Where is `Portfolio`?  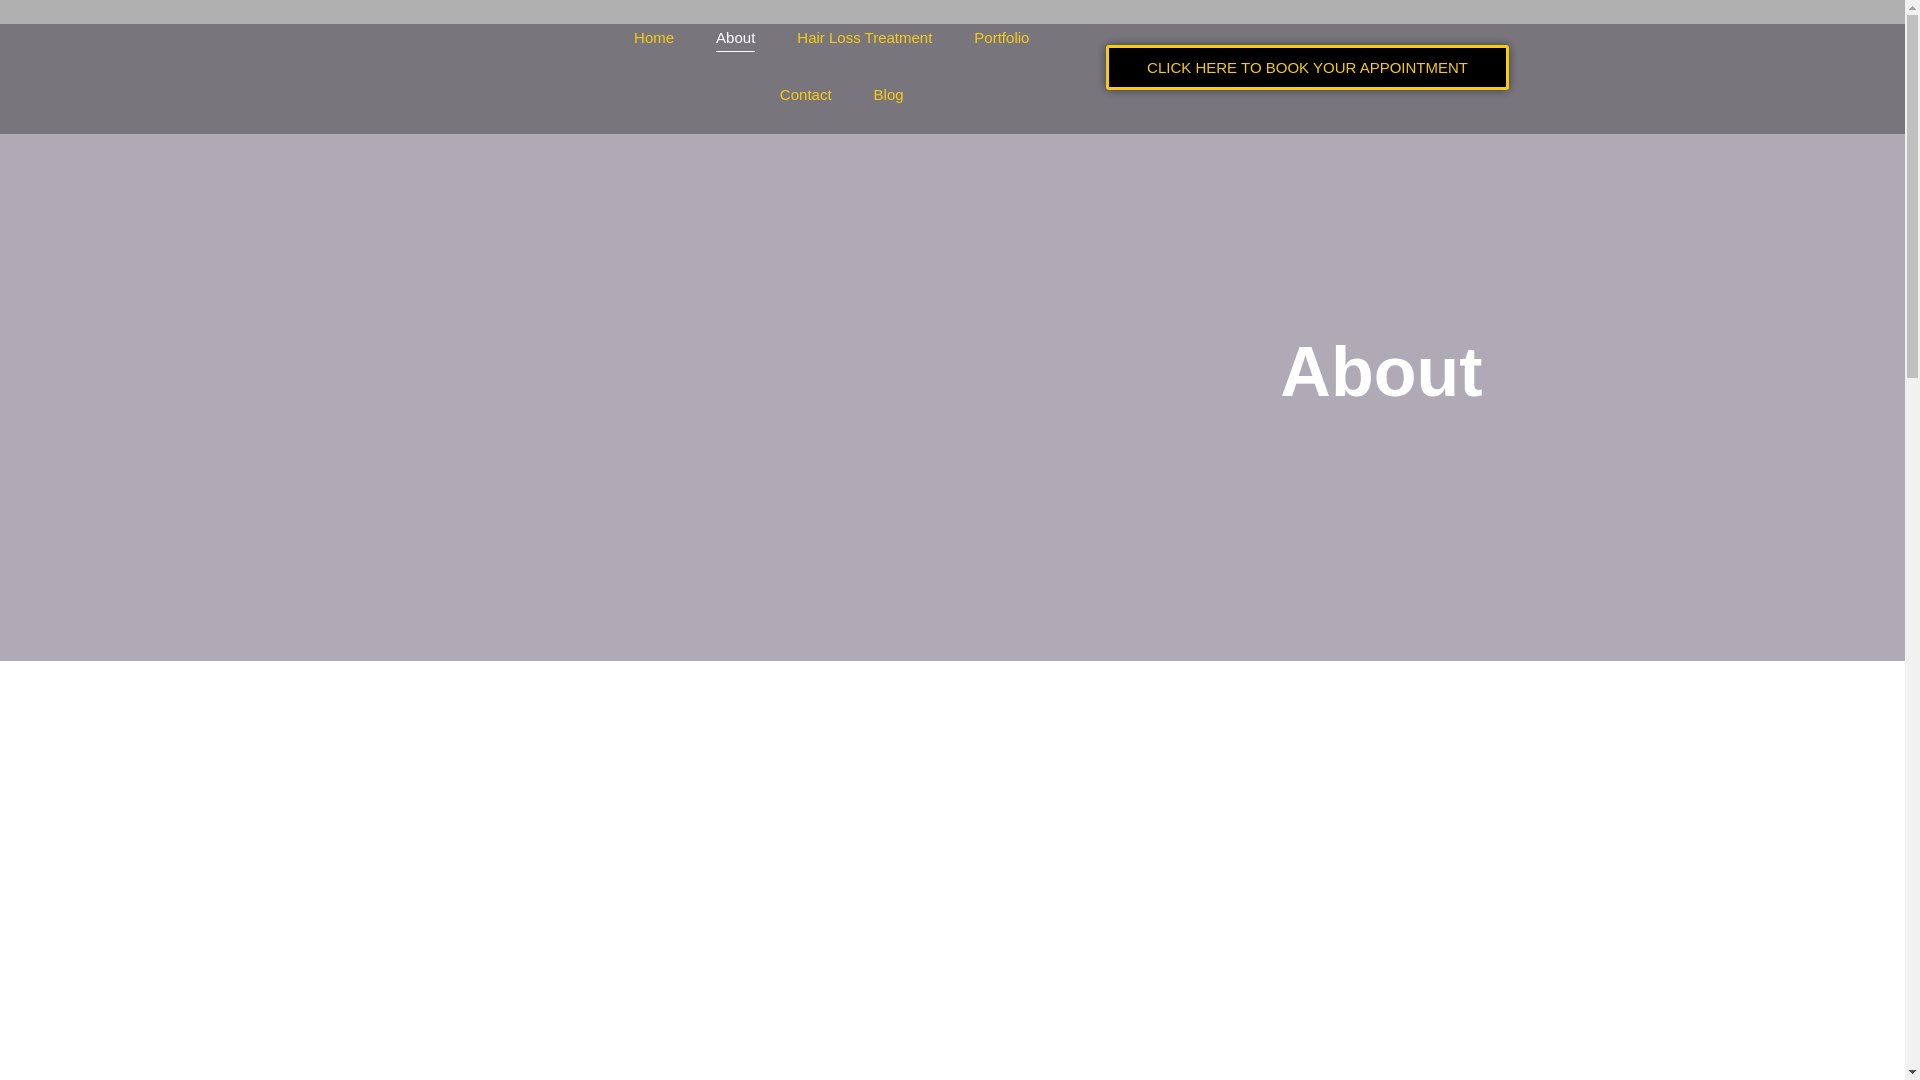 Portfolio is located at coordinates (1002, 38).